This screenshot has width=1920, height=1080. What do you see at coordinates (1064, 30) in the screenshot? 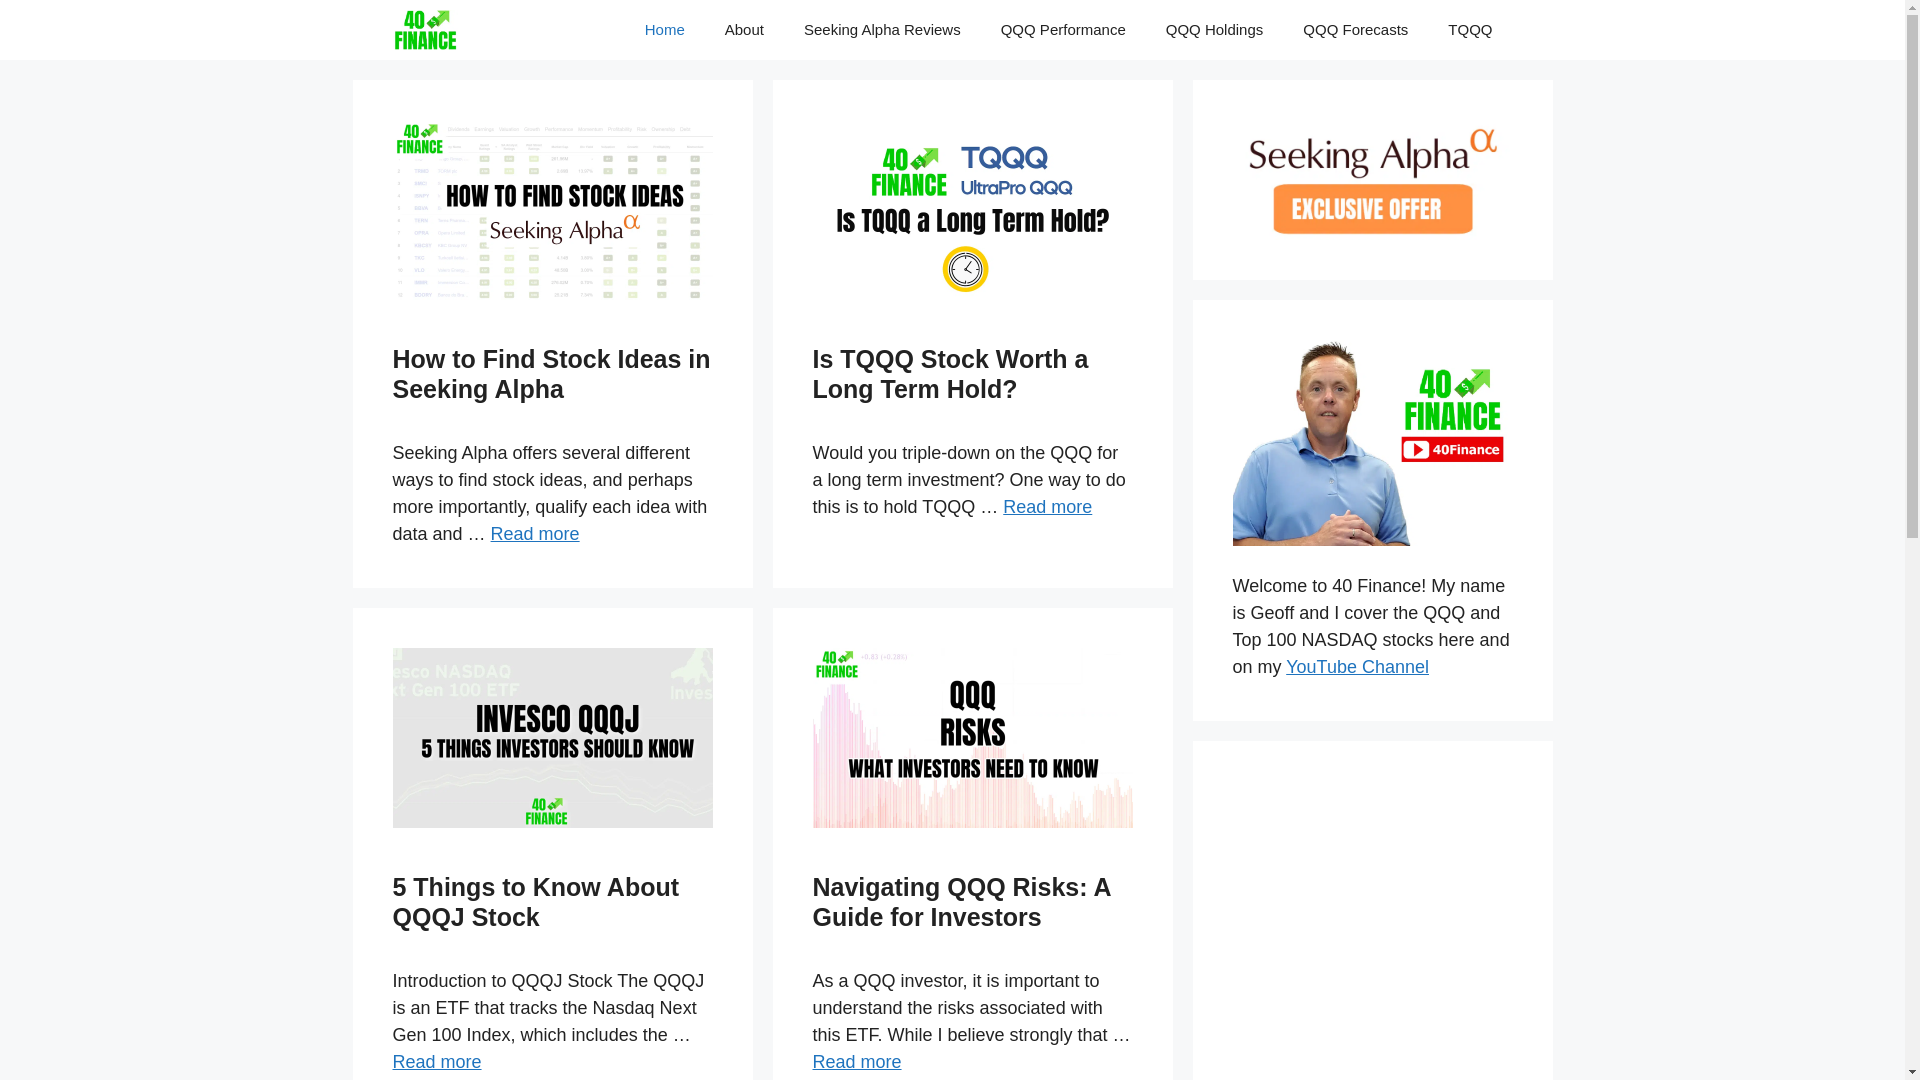
I see `QQQ Performance` at bounding box center [1064, 30].